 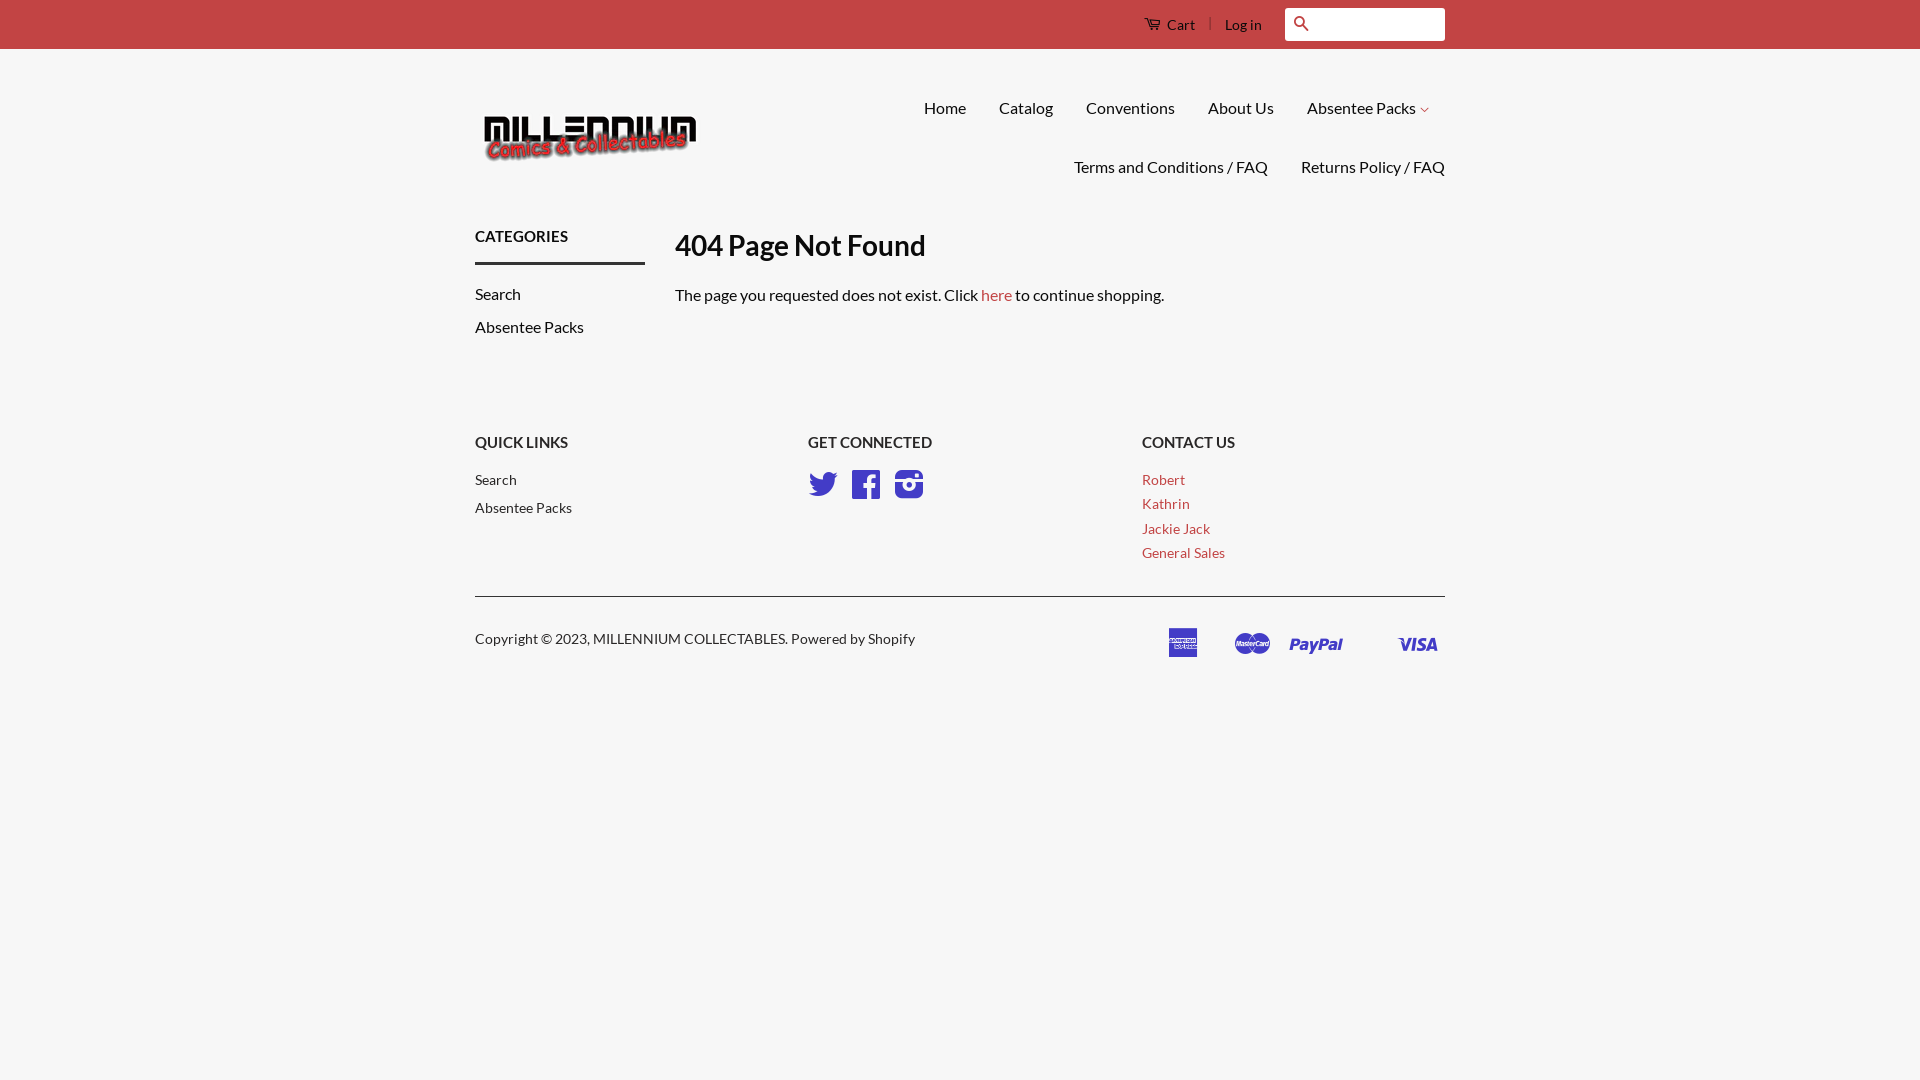 What do you see at coordinates (498, 294) in the screenshot?
I see `Search` at bounding box center [498, 294].